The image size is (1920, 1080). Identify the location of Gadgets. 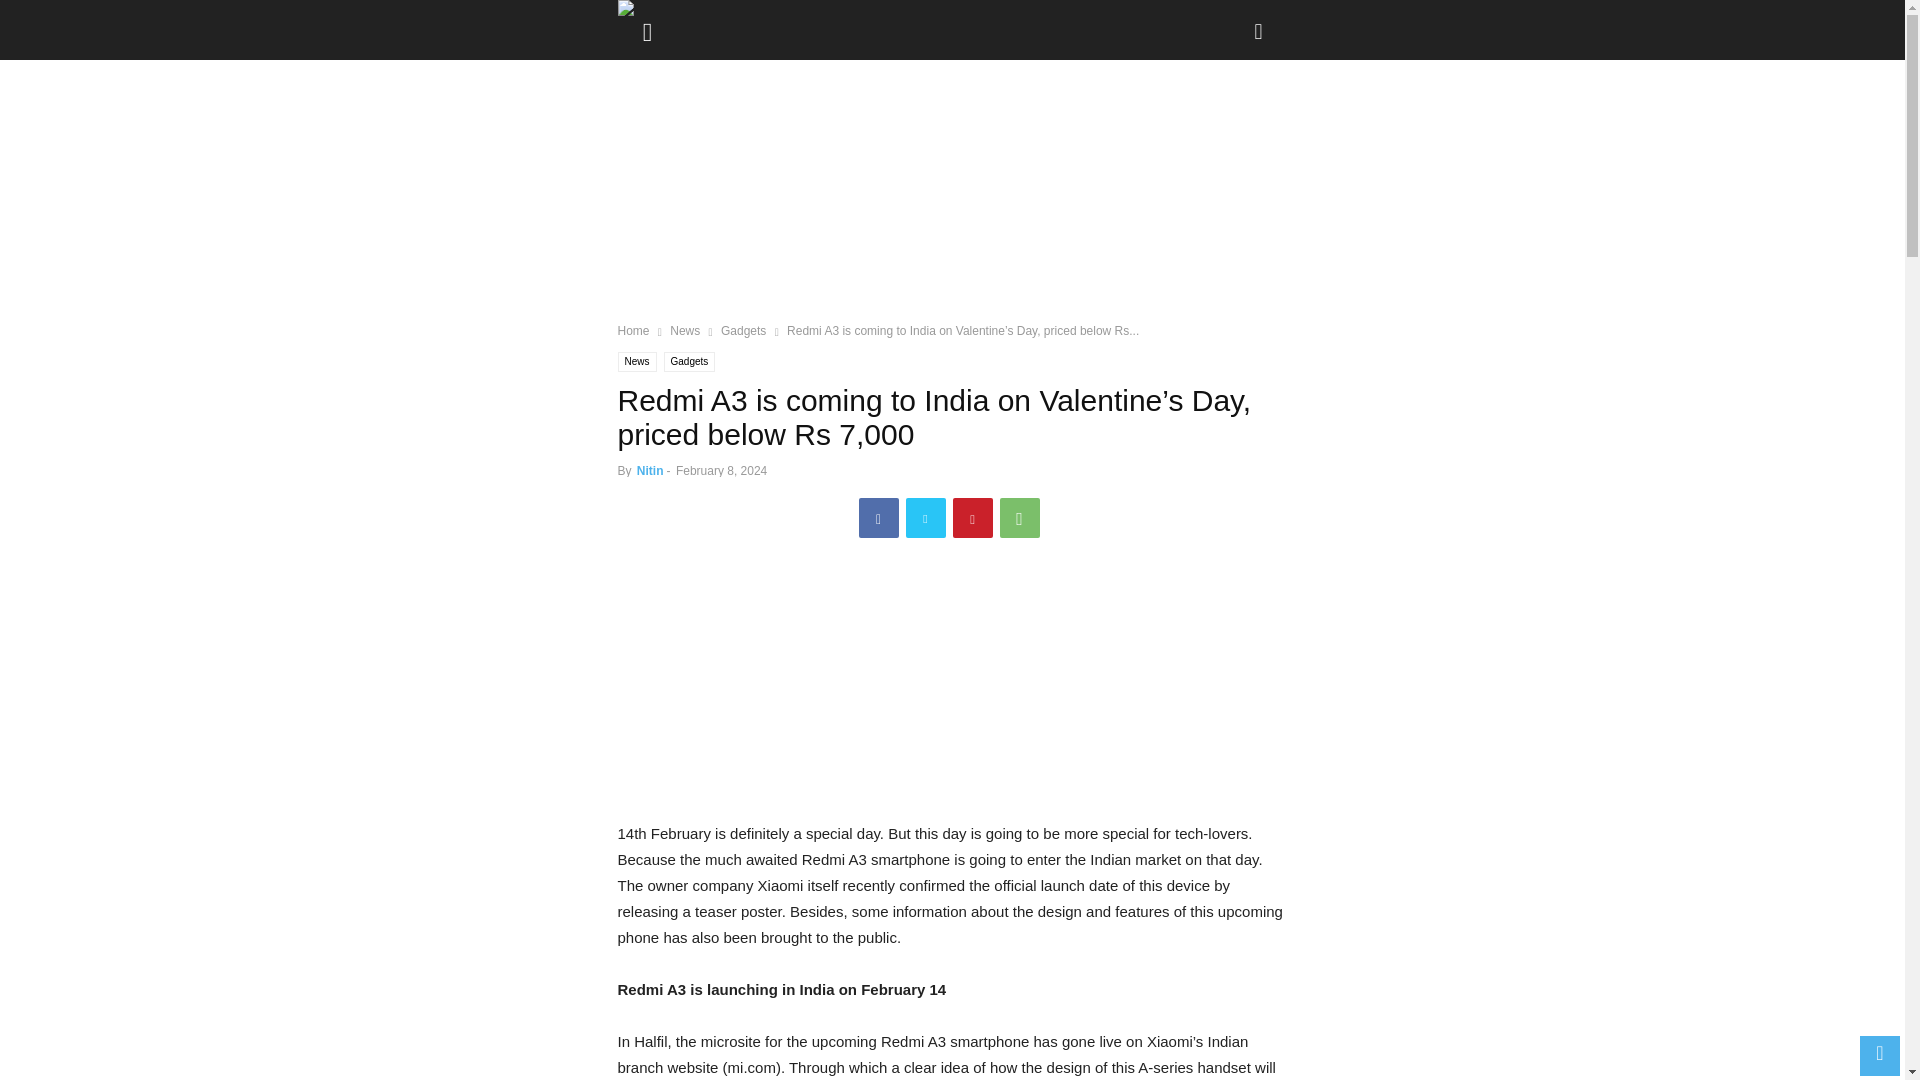
(690, 362).